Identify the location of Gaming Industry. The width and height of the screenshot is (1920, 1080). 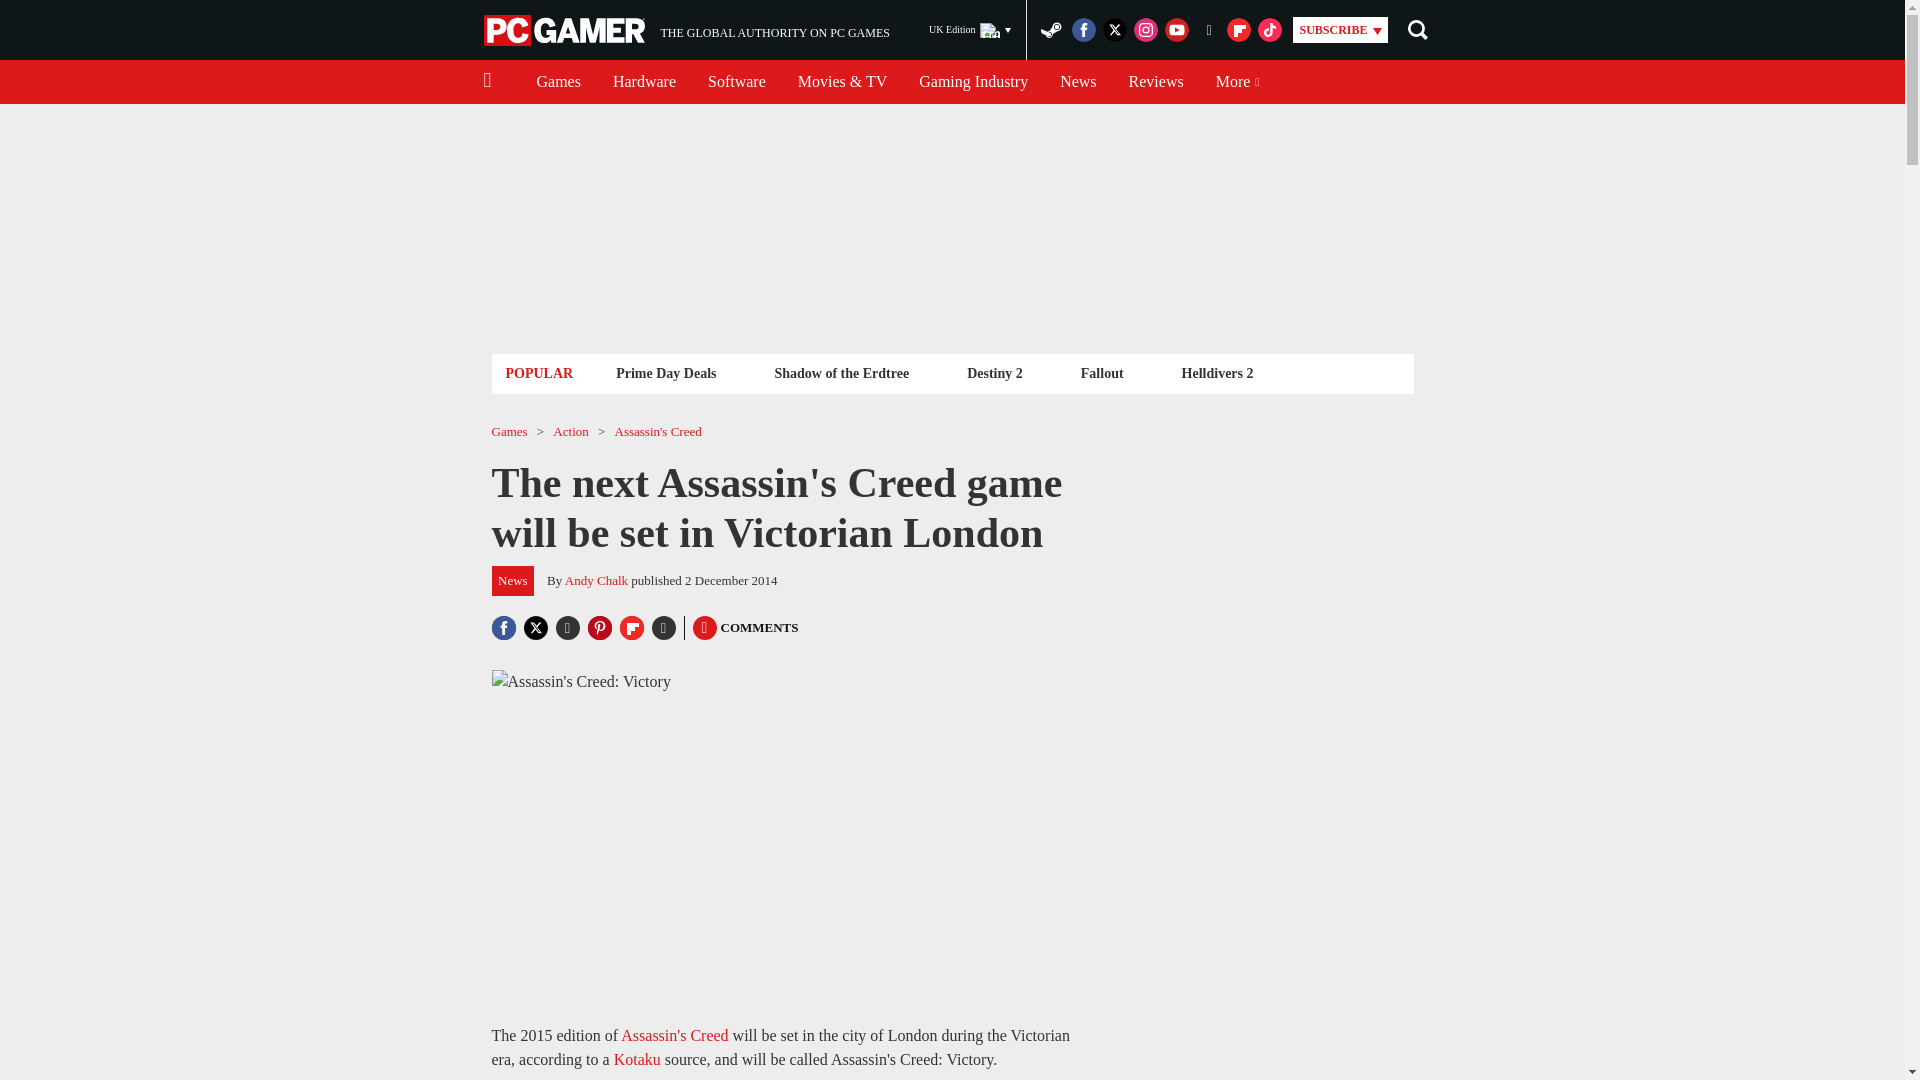
(973, 82).